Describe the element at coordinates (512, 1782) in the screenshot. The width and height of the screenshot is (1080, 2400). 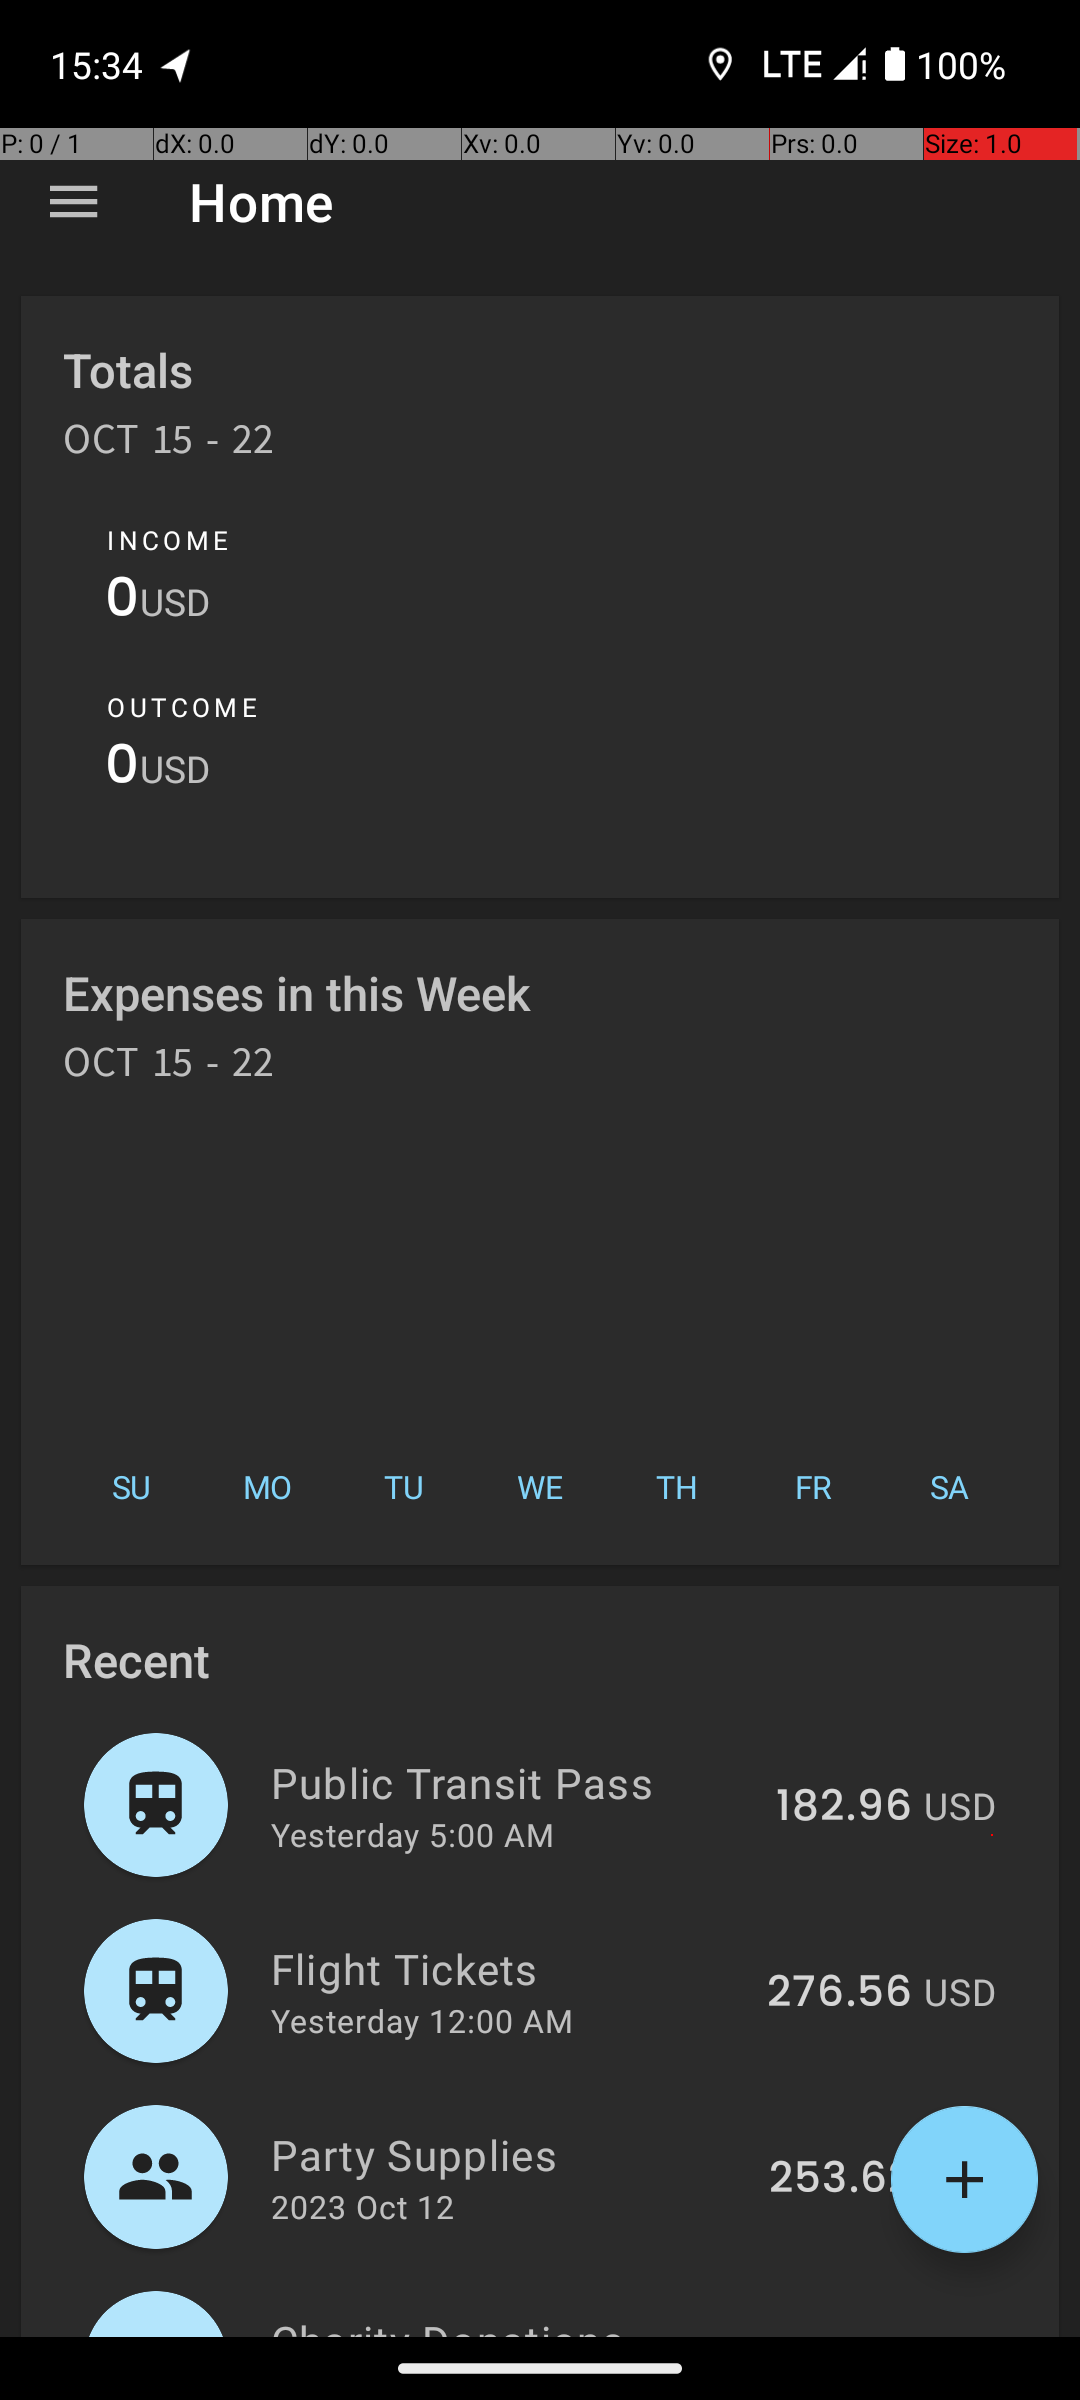
I see `Public Transit Pass` at that location.